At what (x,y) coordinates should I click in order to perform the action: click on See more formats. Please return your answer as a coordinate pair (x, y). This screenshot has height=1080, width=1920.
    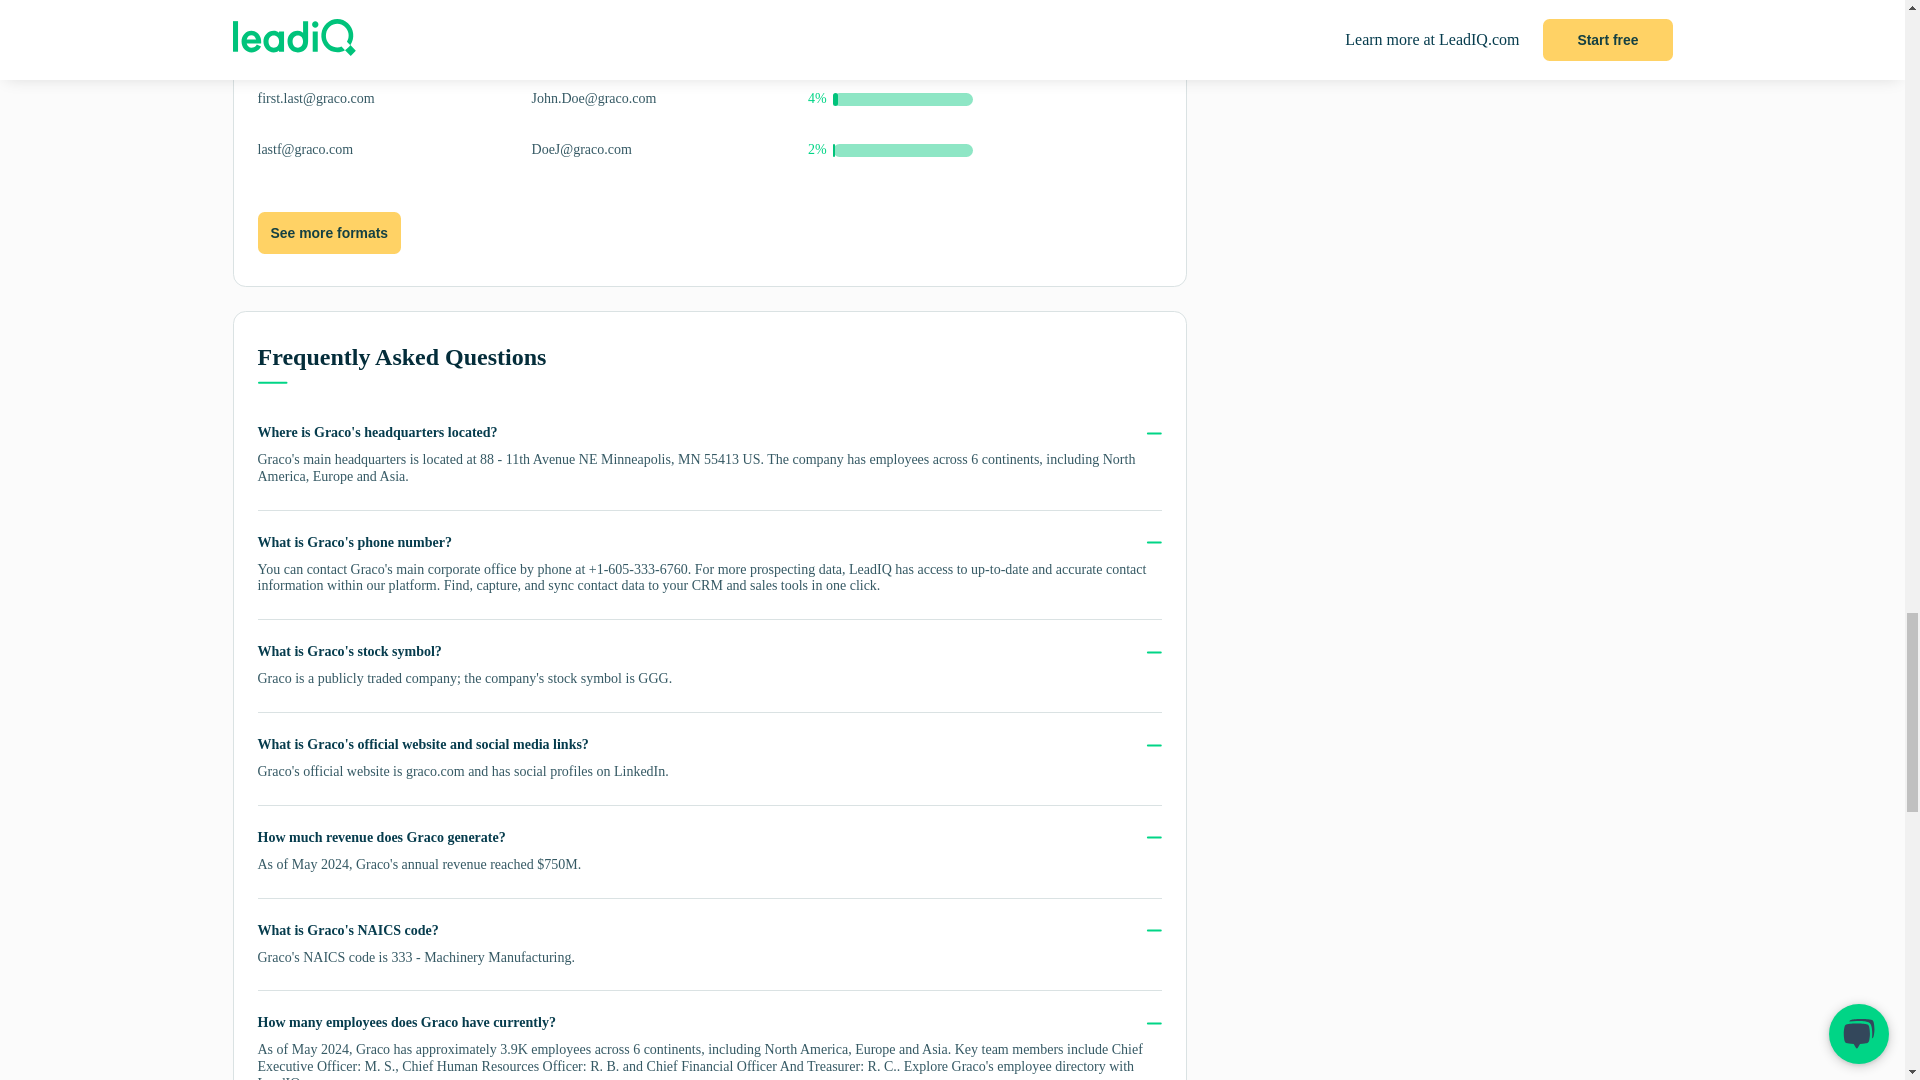
    Looking at the image, I should click on (329, 232).